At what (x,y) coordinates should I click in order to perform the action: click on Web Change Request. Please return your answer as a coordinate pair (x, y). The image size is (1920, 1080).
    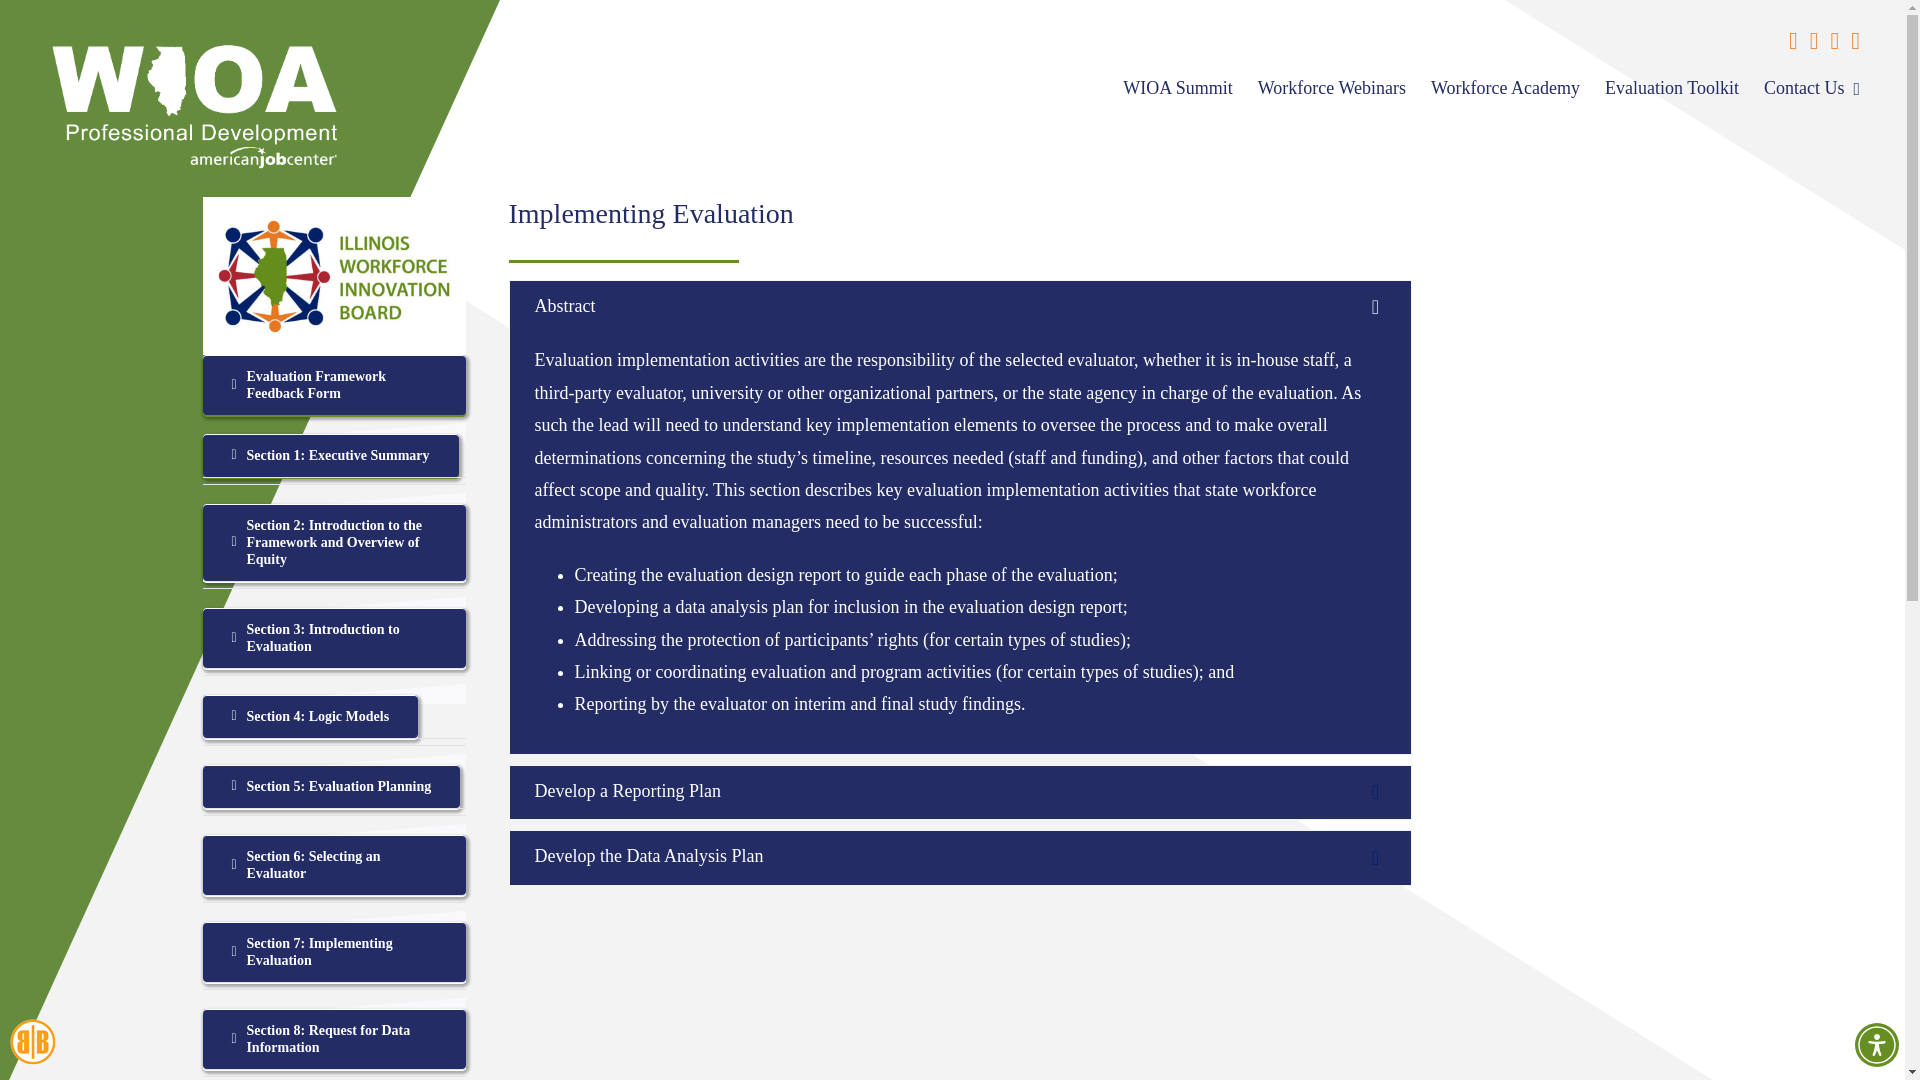
    Looking at the image, I should click on (32, 1042).